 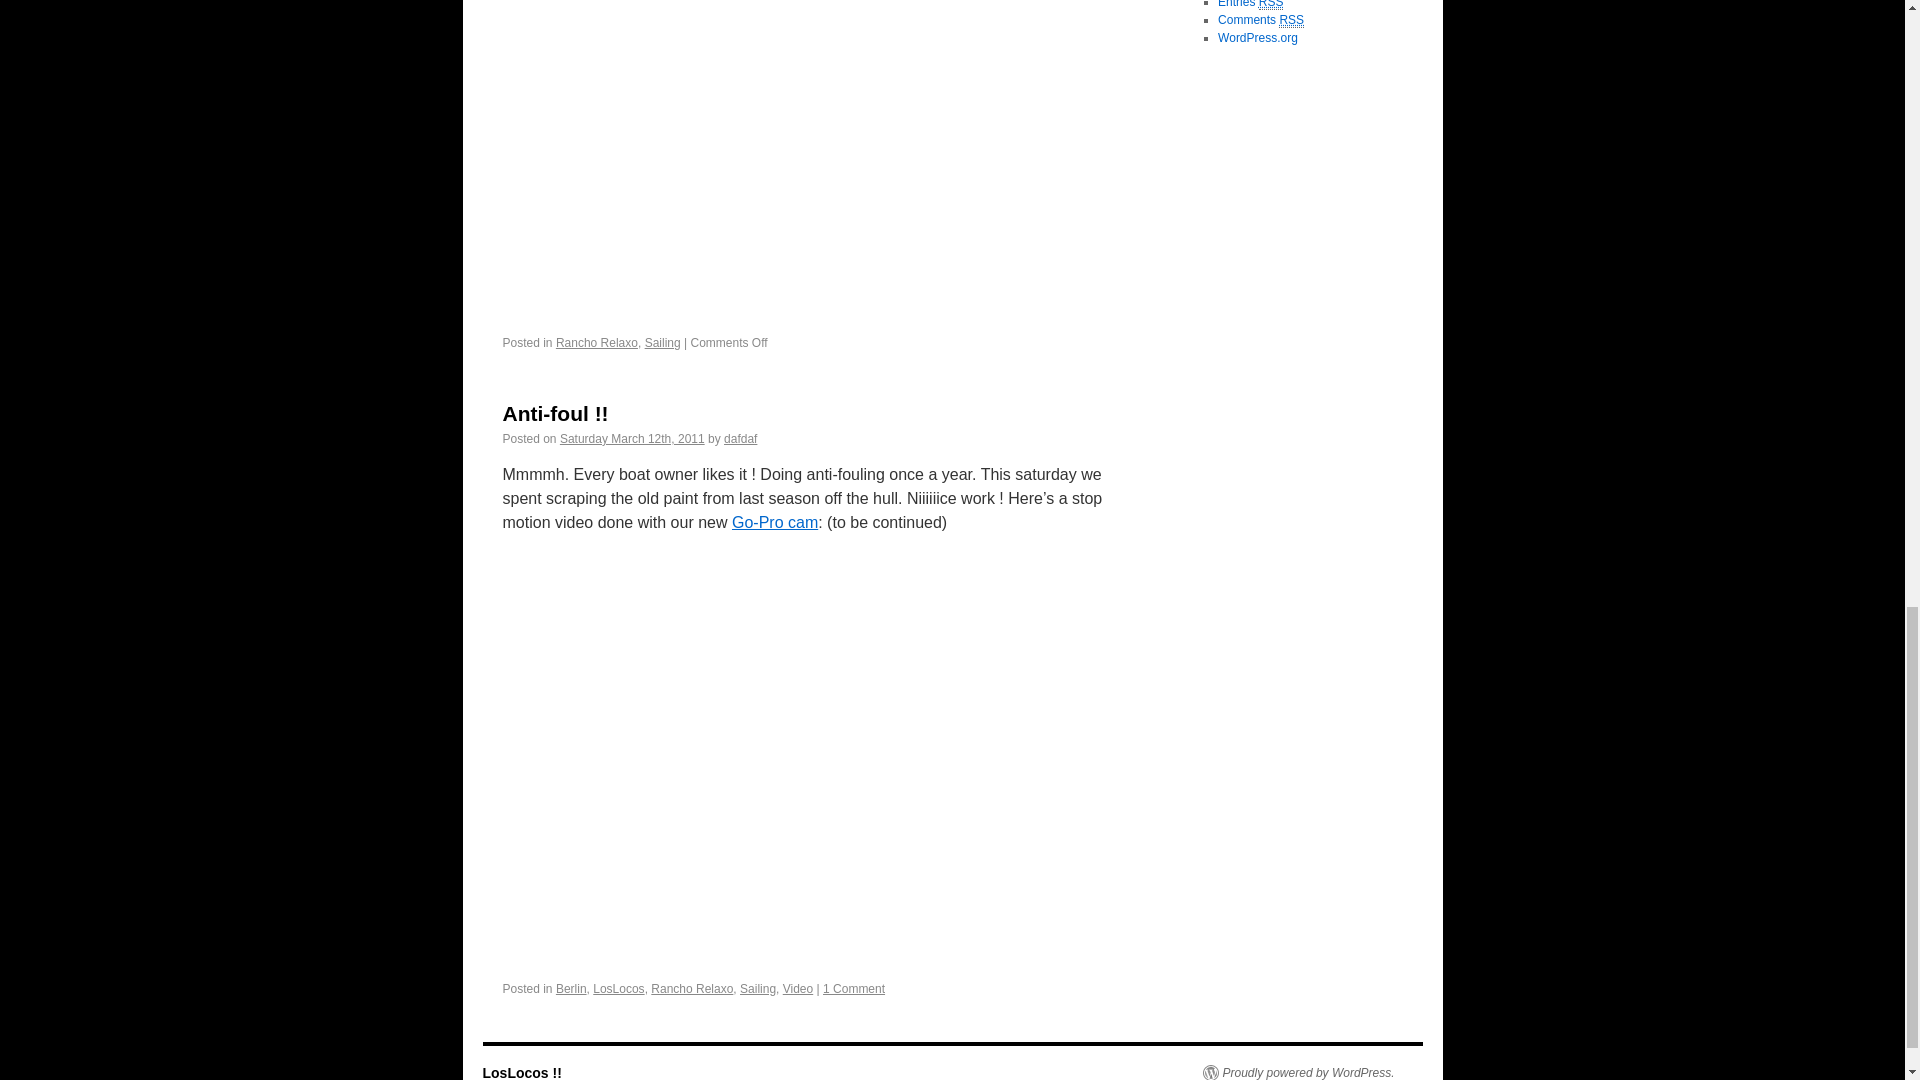 What do you see at coordinates (618, 988) in the screenshot?
I see `LosLocos` at bounding box center [618, 988].